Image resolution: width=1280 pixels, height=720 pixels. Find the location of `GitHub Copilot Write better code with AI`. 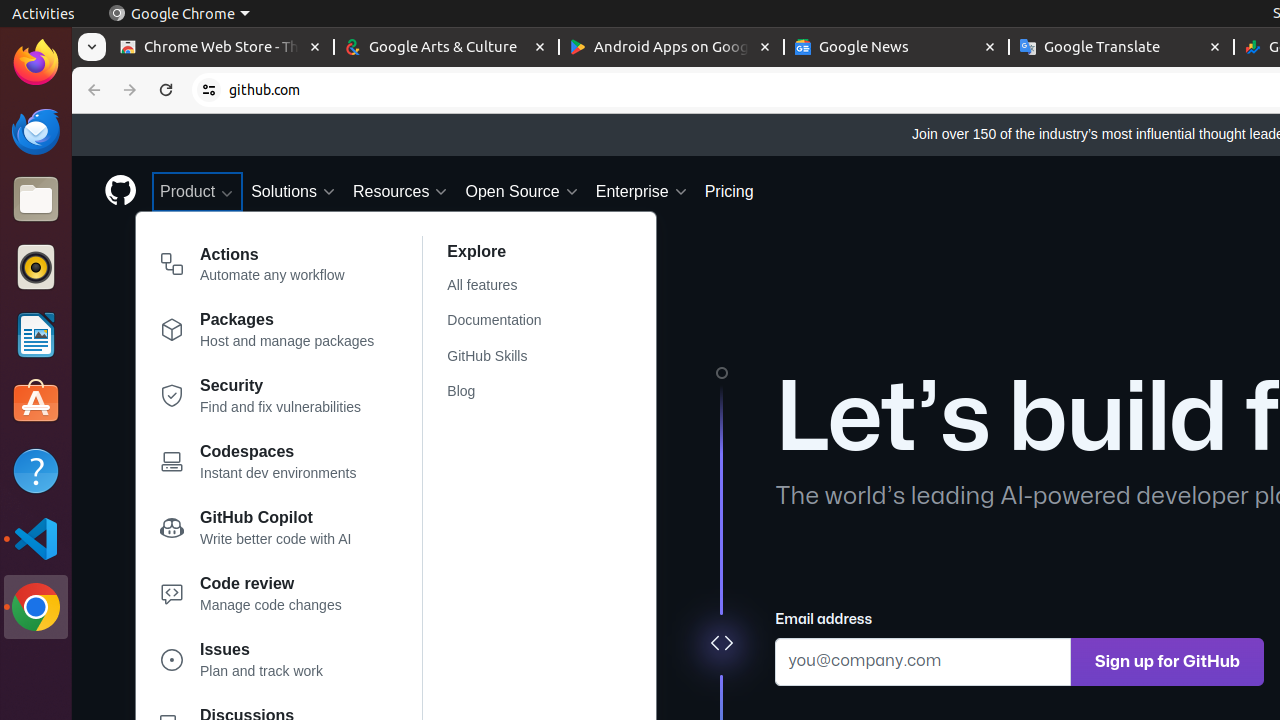

GitHub Copilot Write better code with AI is located at coordinates (268, 532).